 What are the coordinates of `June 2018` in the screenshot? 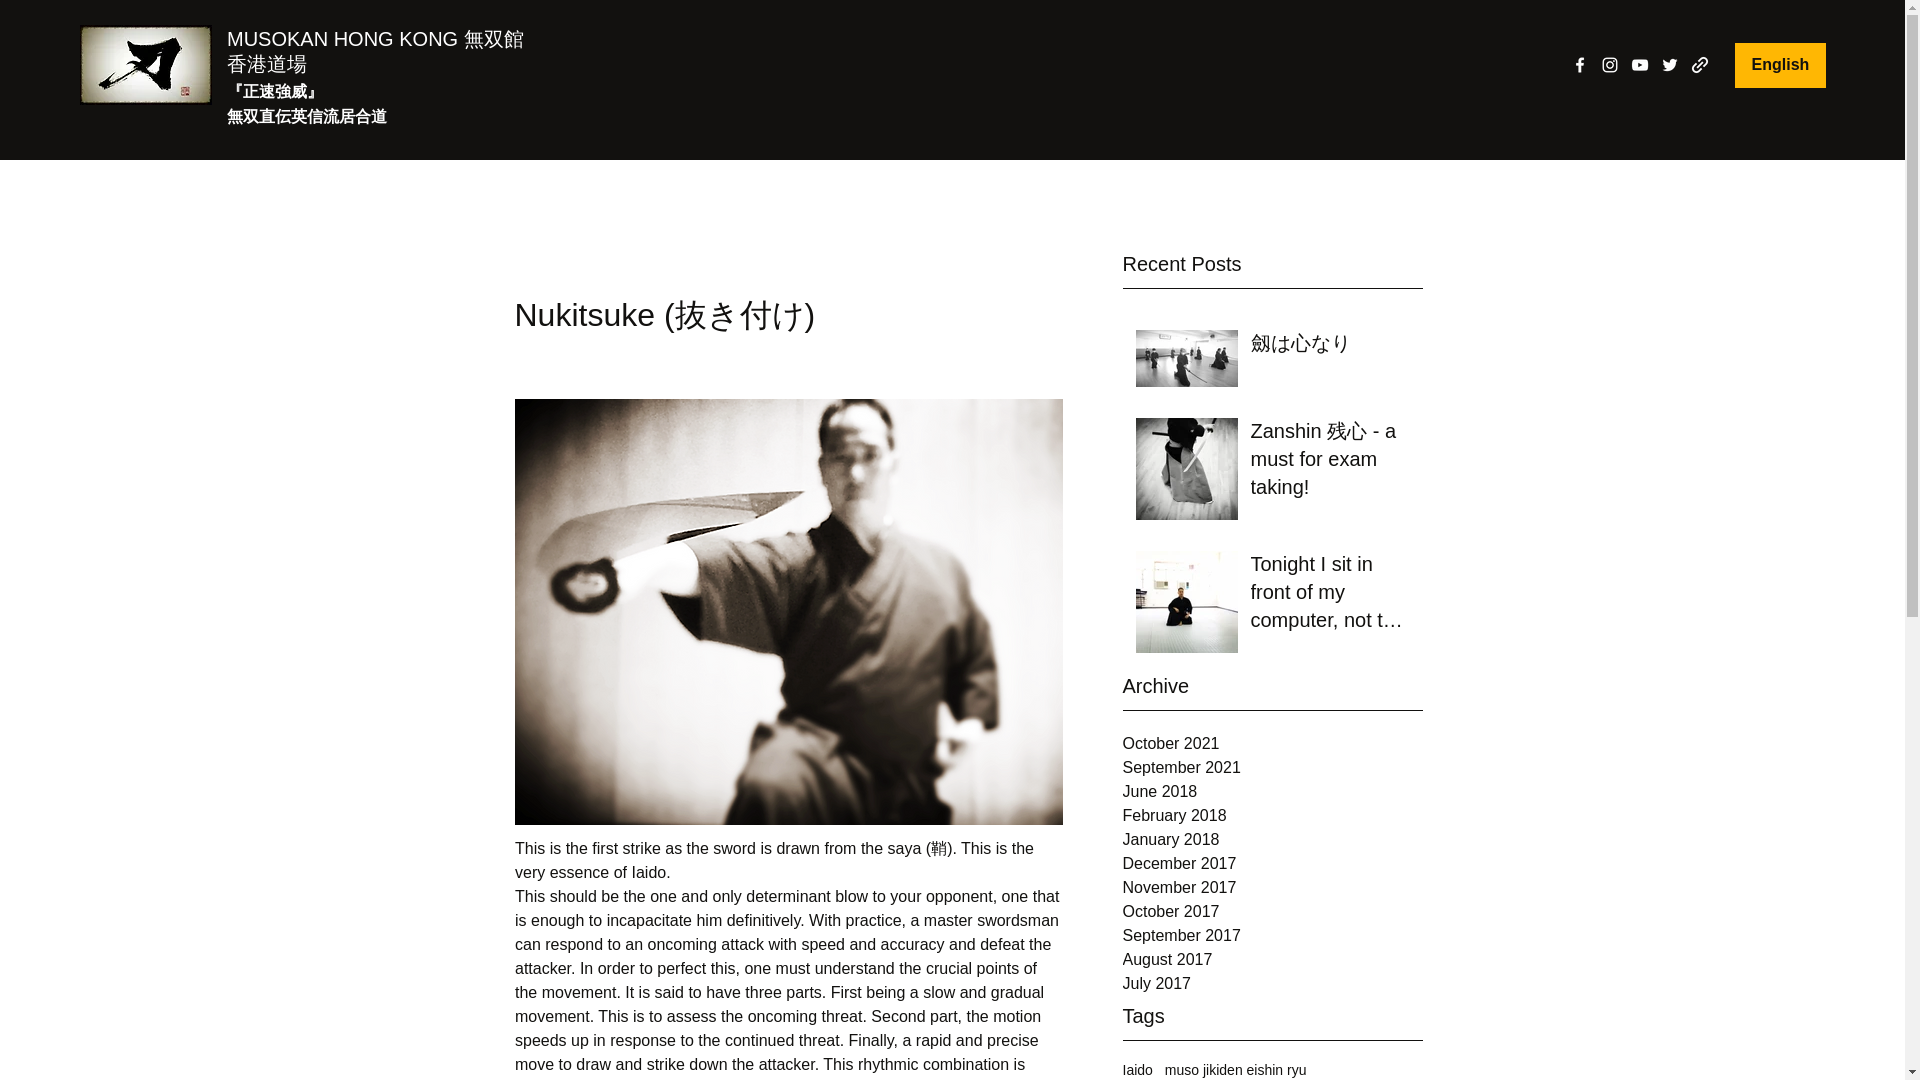 It's located at (1272, 791).